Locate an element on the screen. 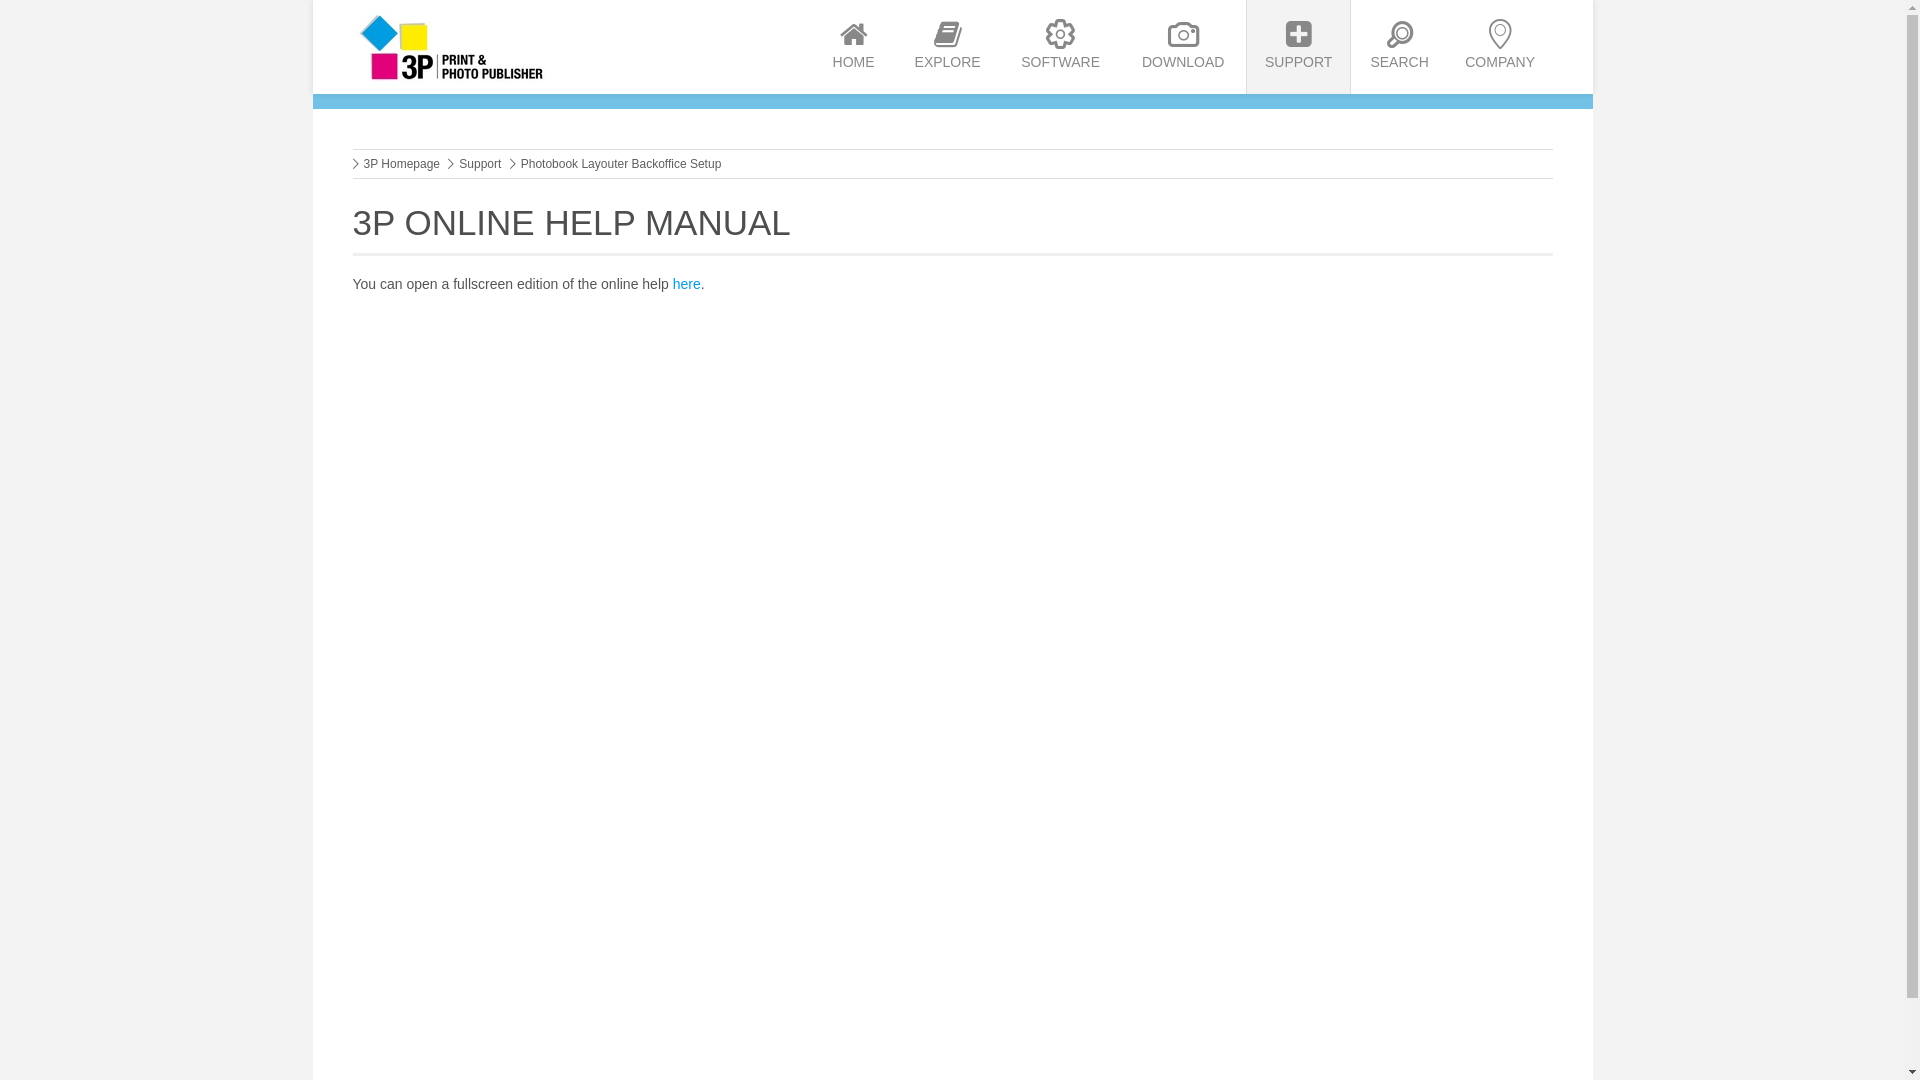 The image size is (1920, 1080). EXPLORE is located at coordinates (948, 47).